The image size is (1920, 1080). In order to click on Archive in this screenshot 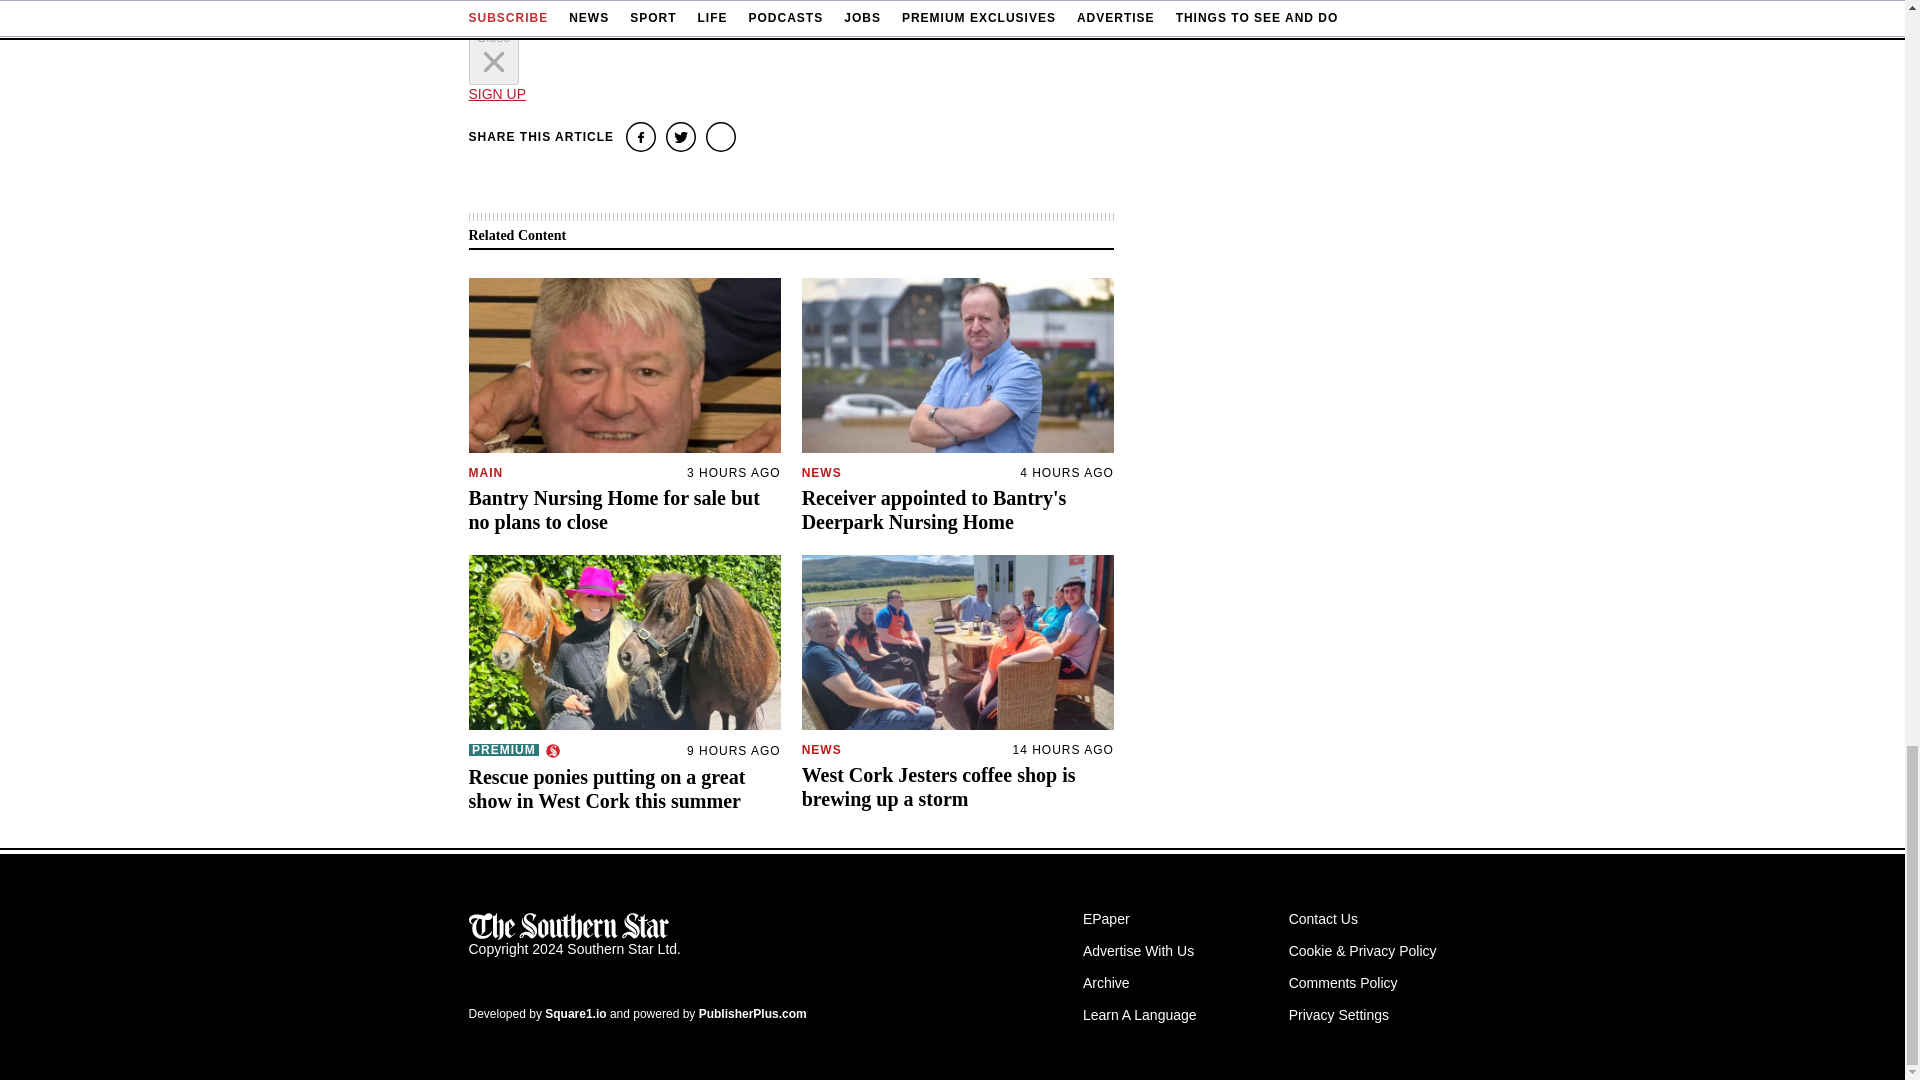, I will do `click(1106, 983)`.